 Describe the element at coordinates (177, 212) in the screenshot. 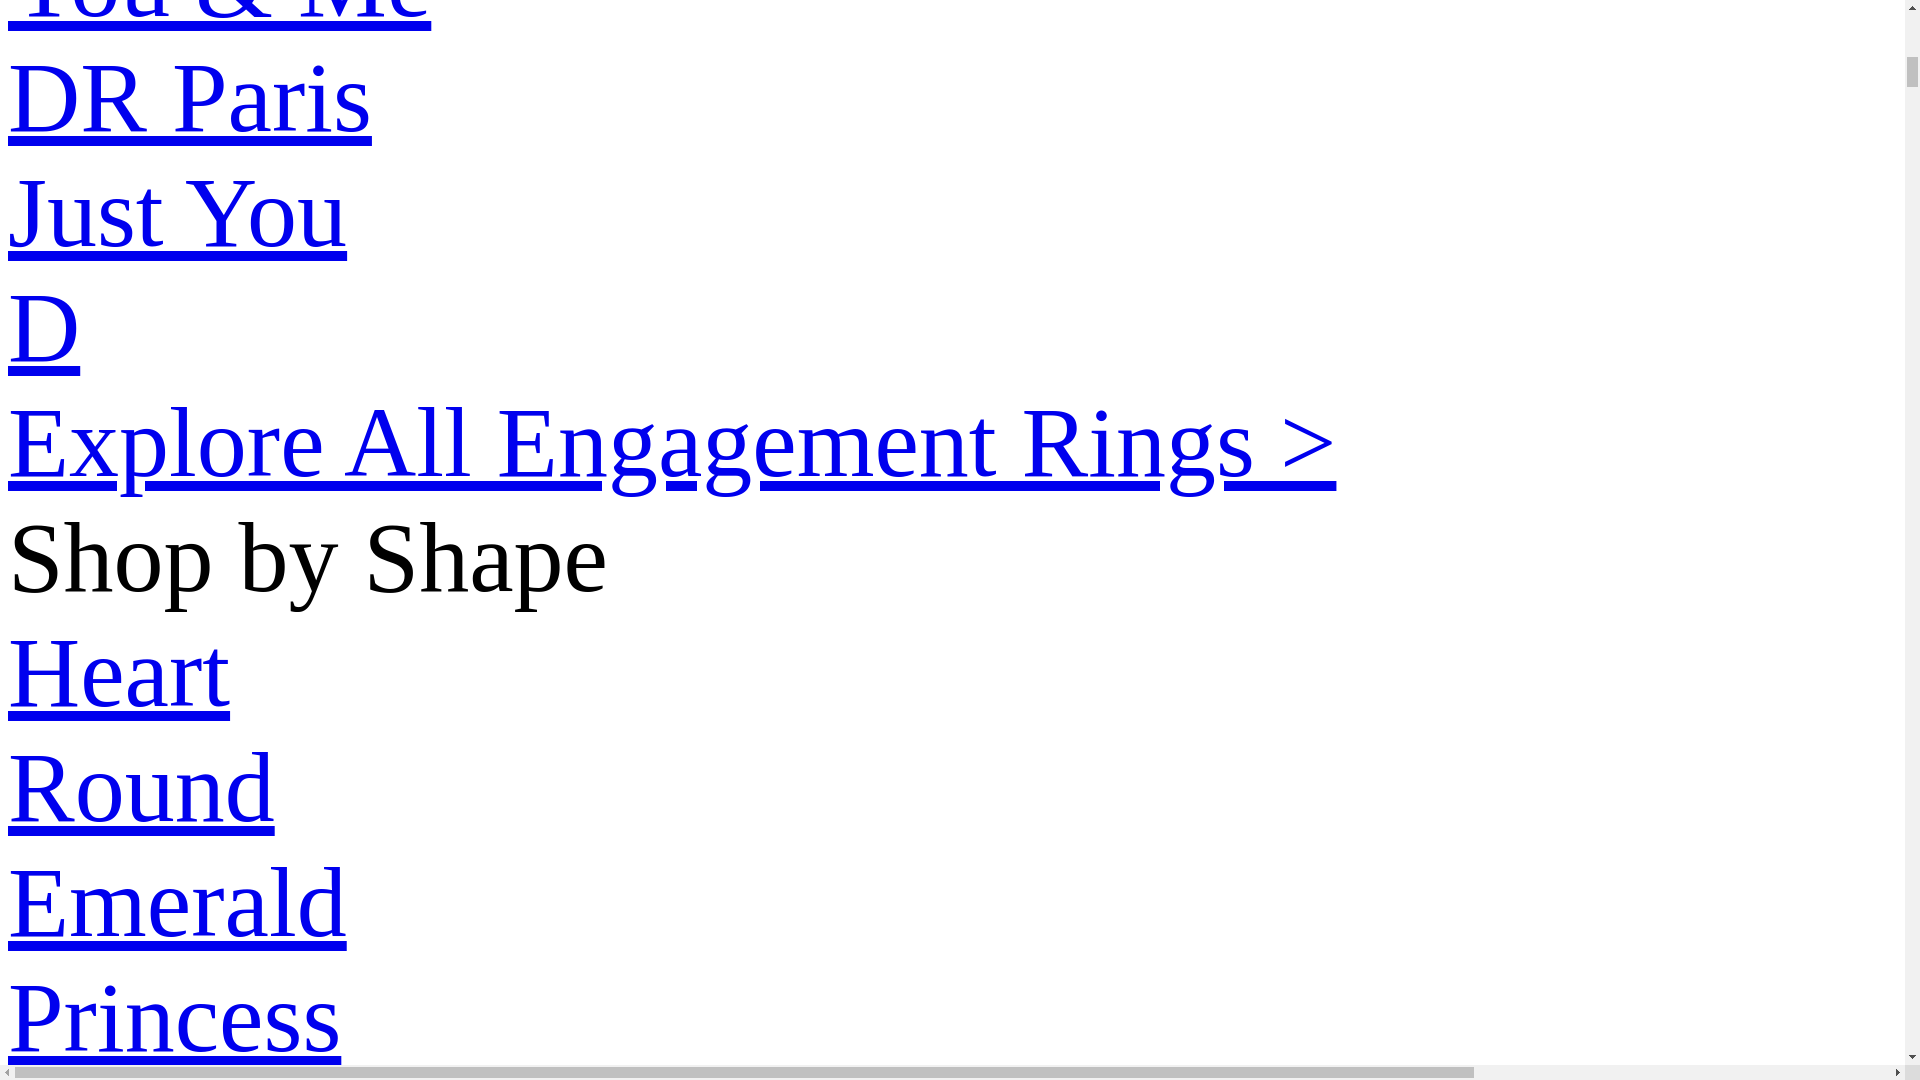

I see `Just You` at that location.